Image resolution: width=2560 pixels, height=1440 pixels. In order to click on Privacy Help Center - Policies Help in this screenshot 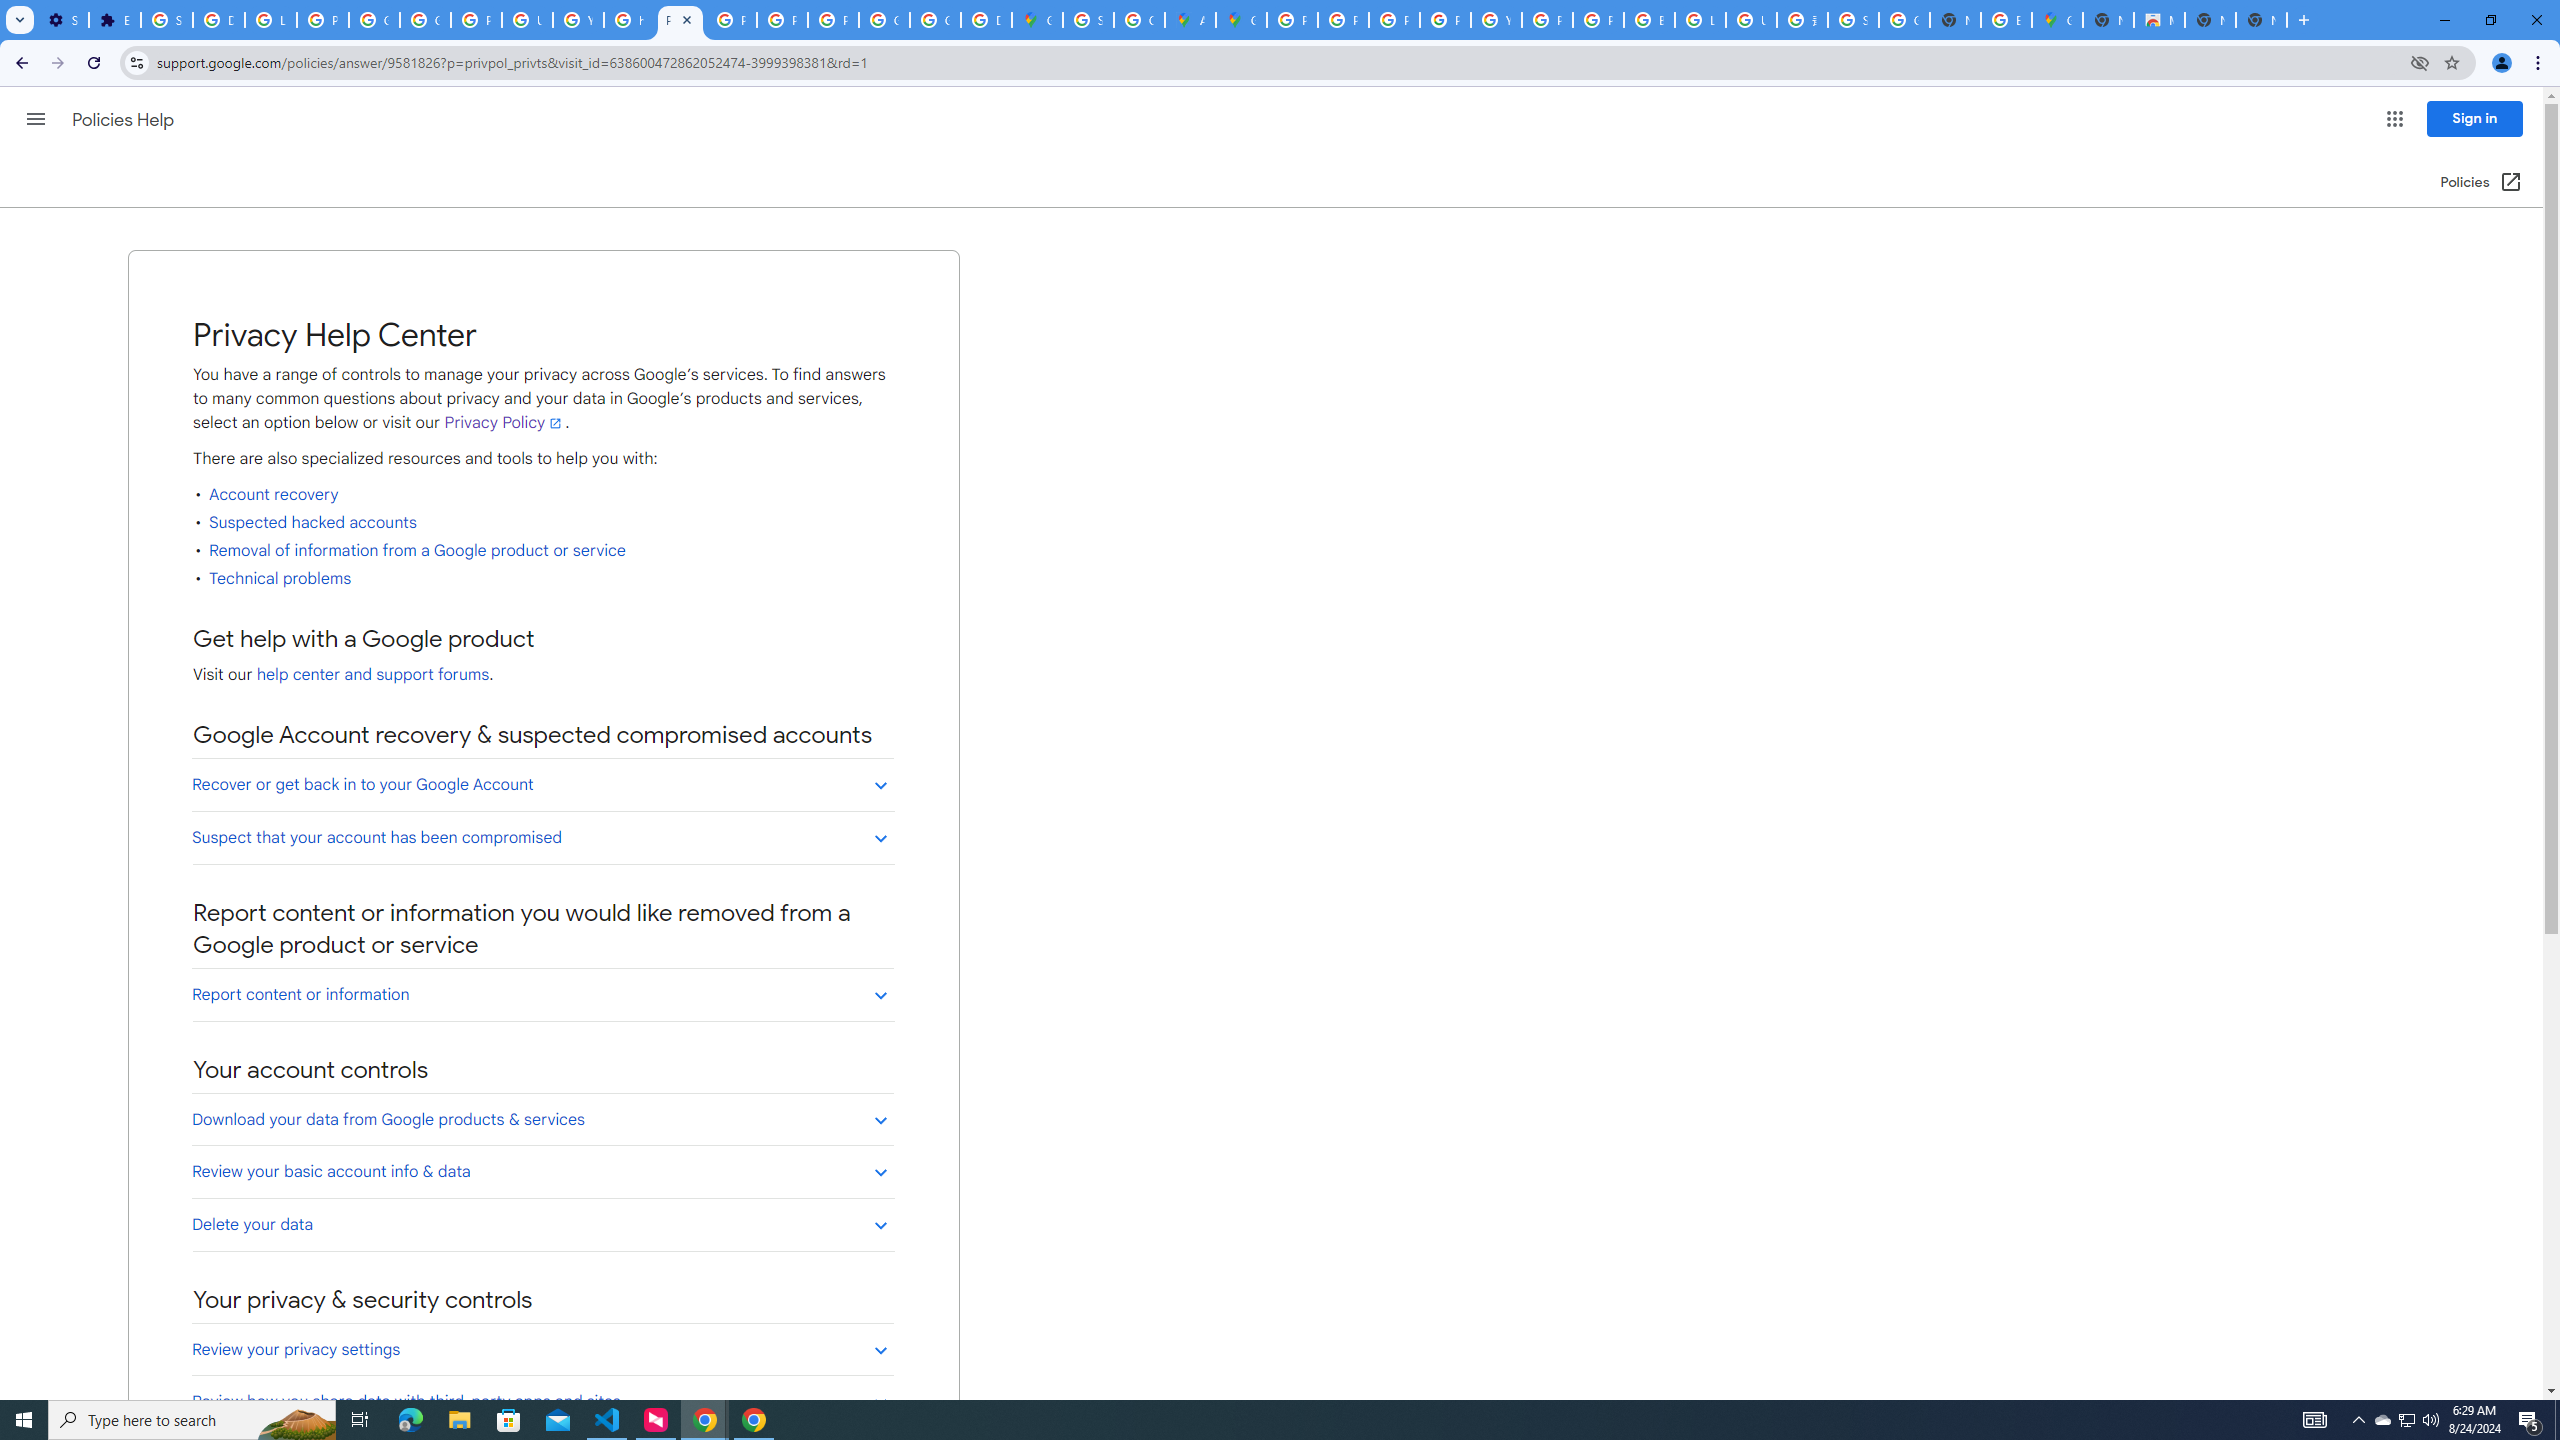, I will do `click(680, 20)`.